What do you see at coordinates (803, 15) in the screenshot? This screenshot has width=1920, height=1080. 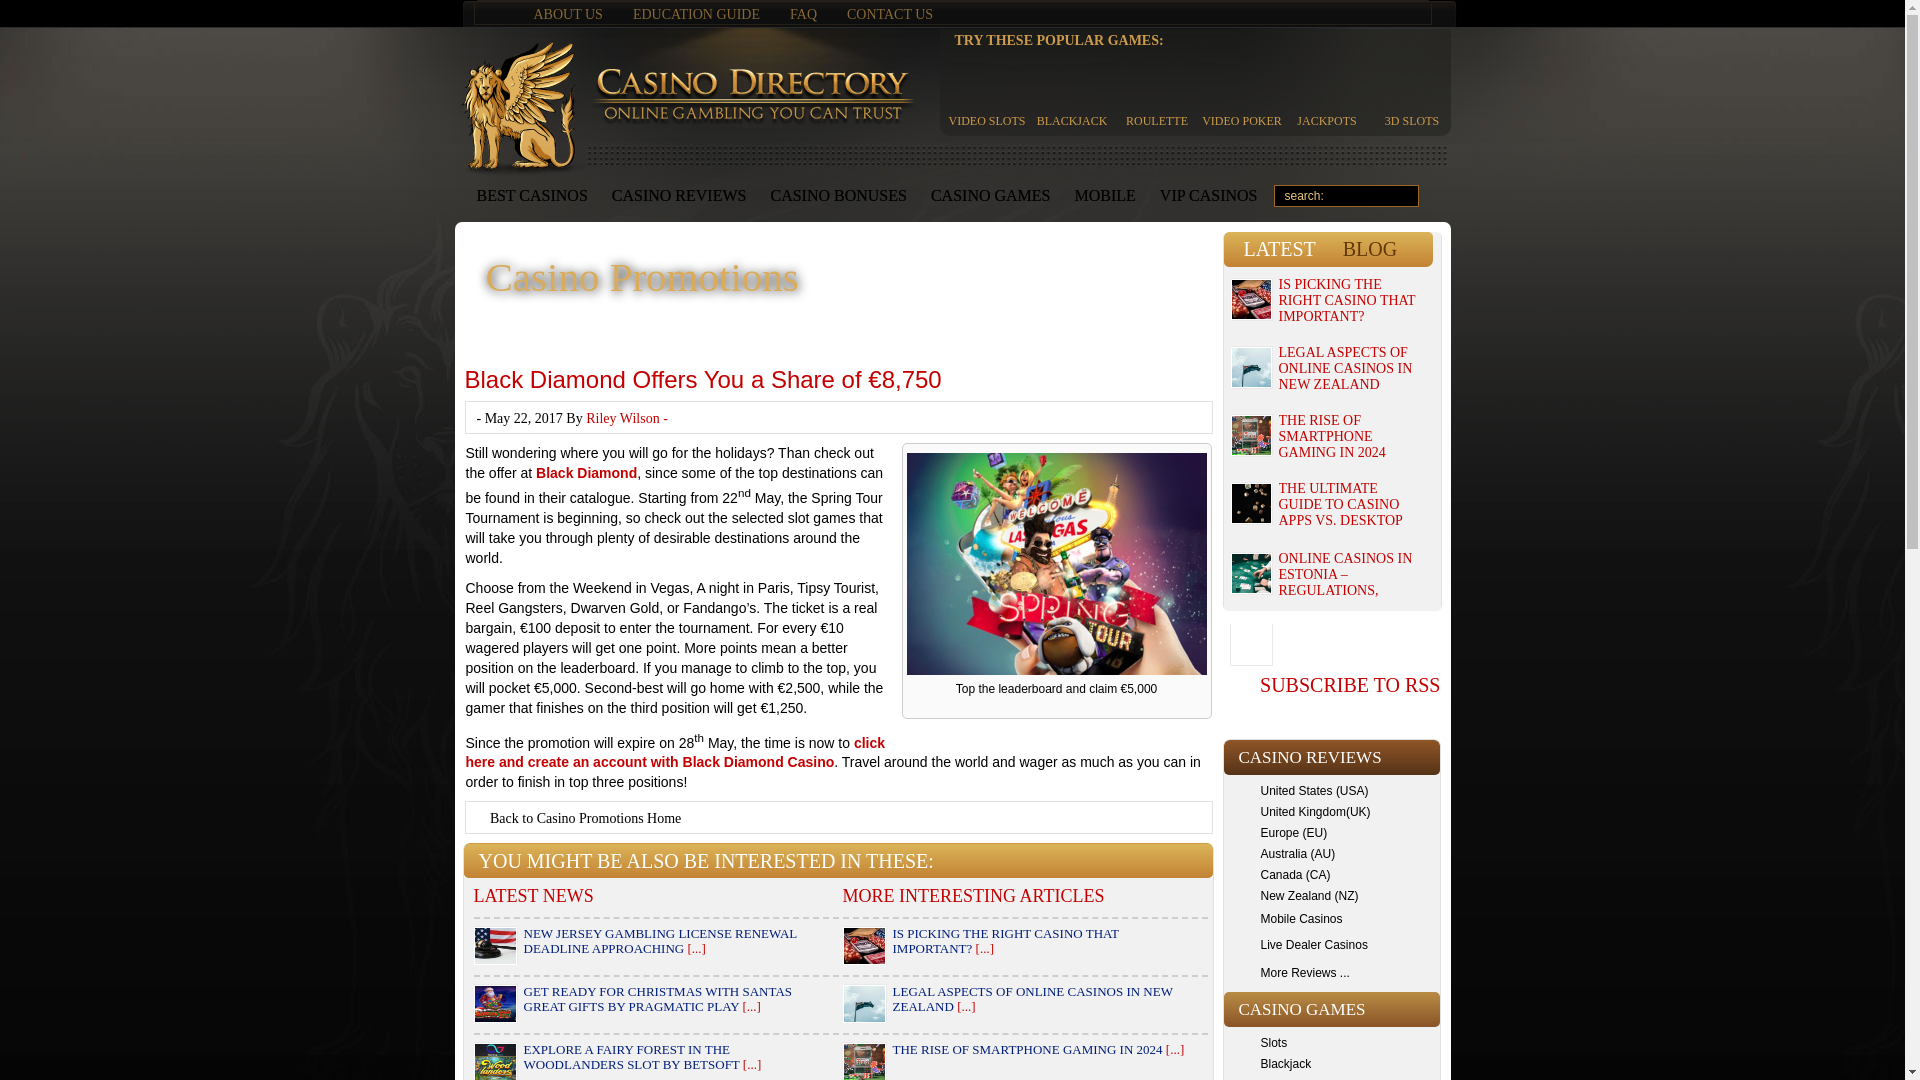 I see `FAQ` at bounding box center [803, 15].